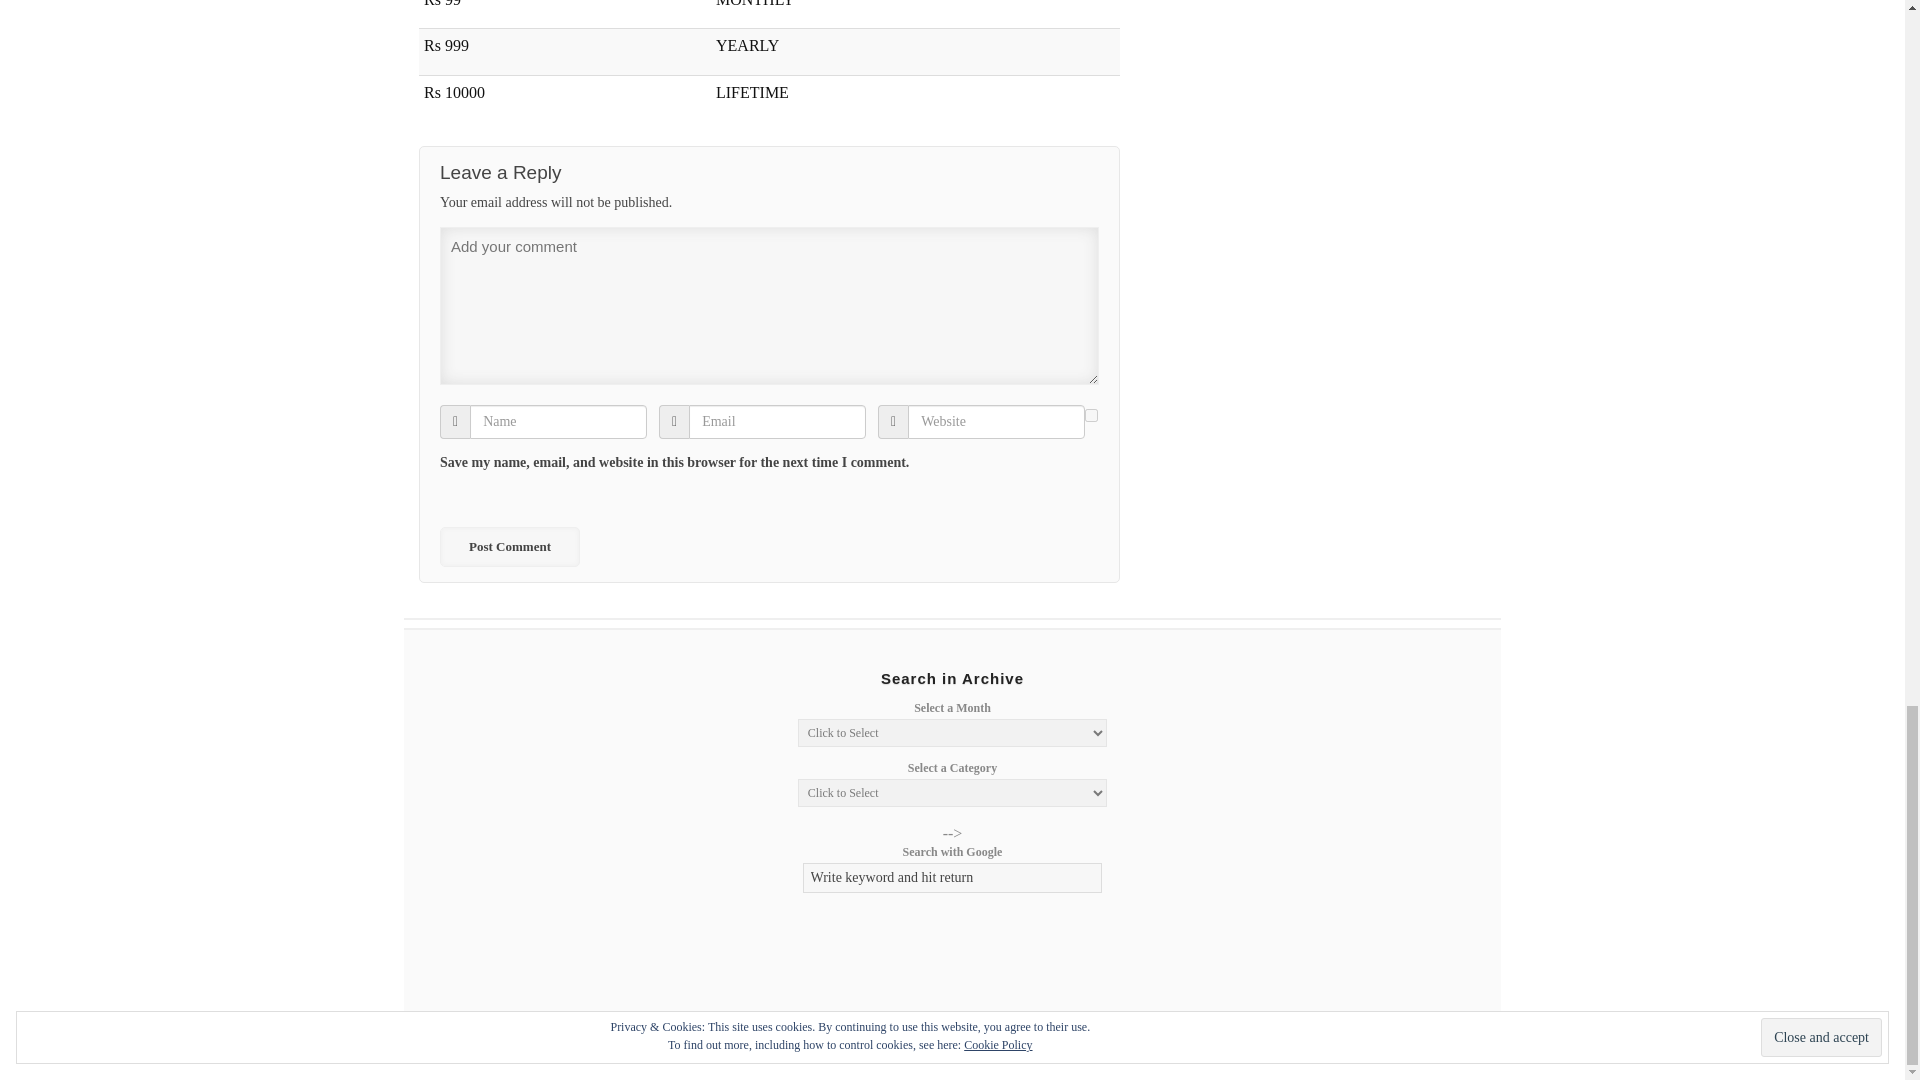 The image size is (1920, 1080). I want to click on Write keyword and hit return, so click(952, 878).